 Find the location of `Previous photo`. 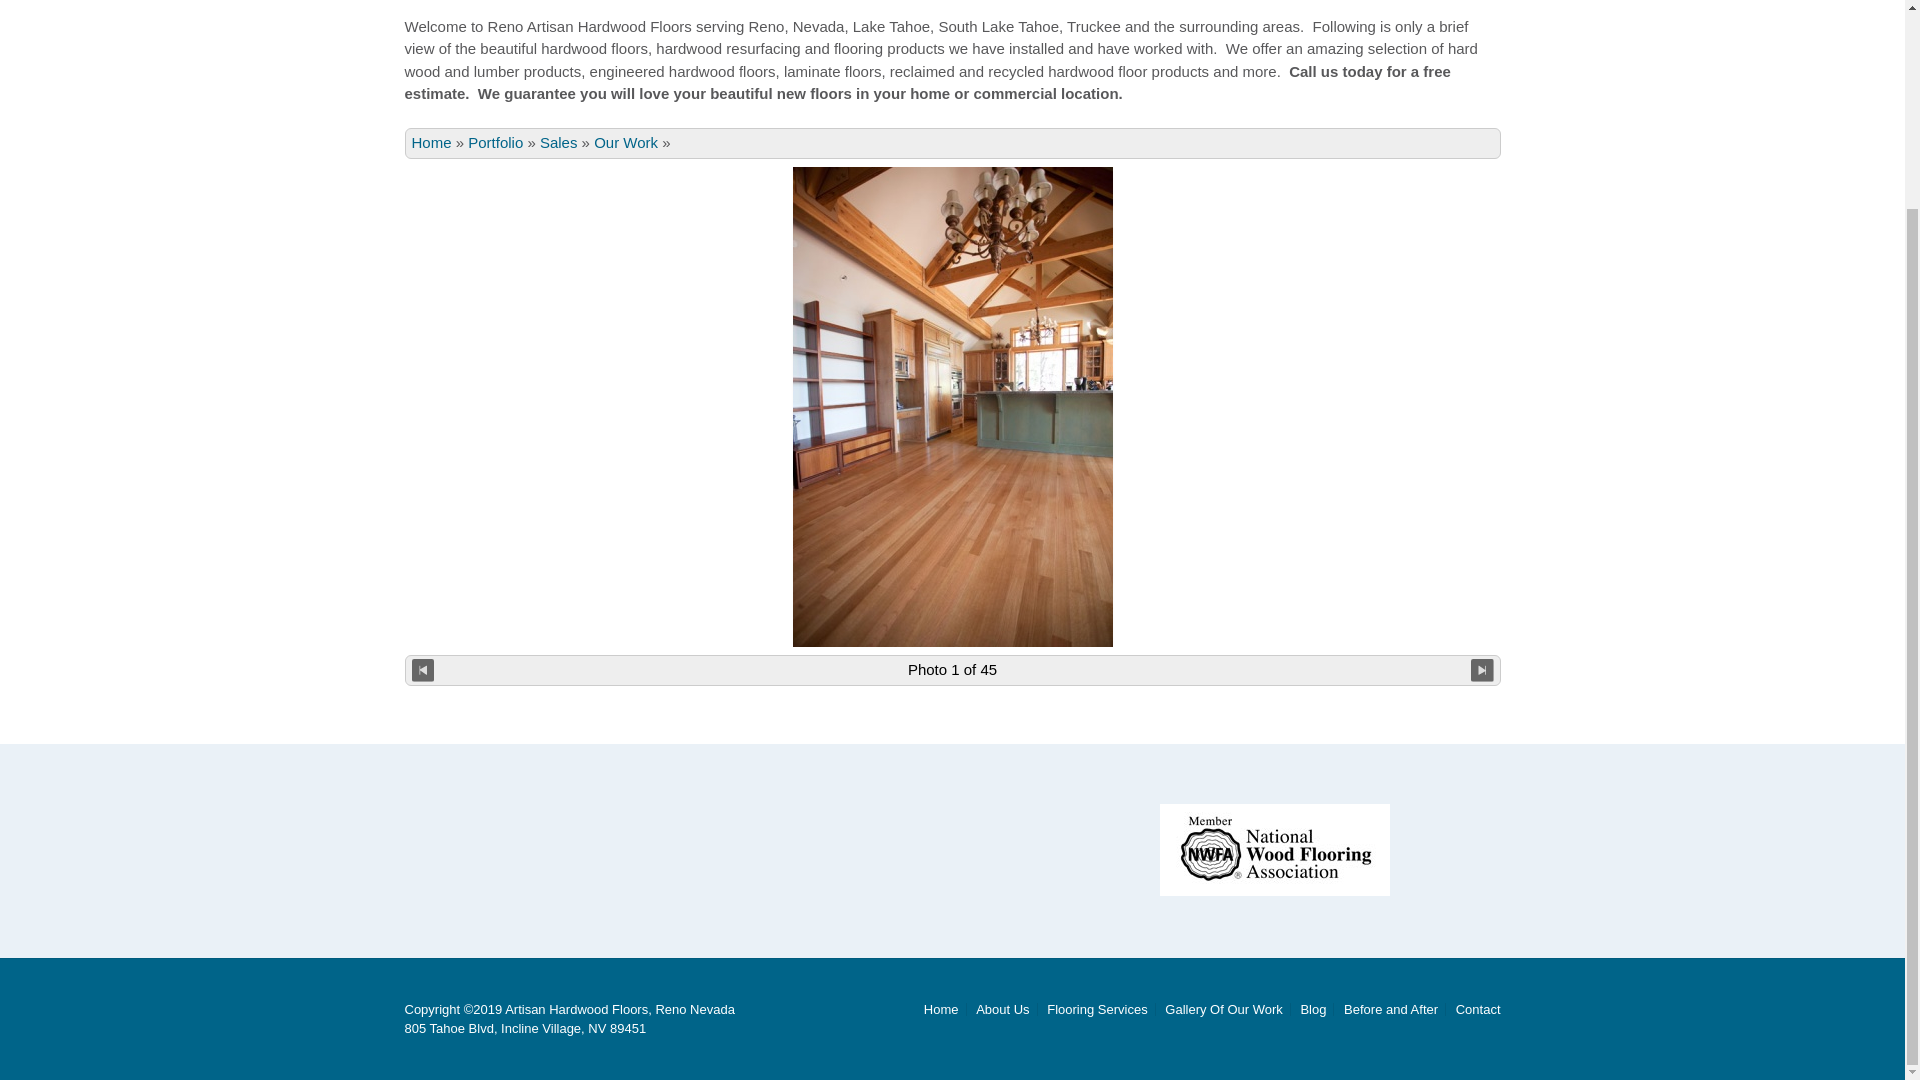

Previous photo is located at coordinates (424, 670).